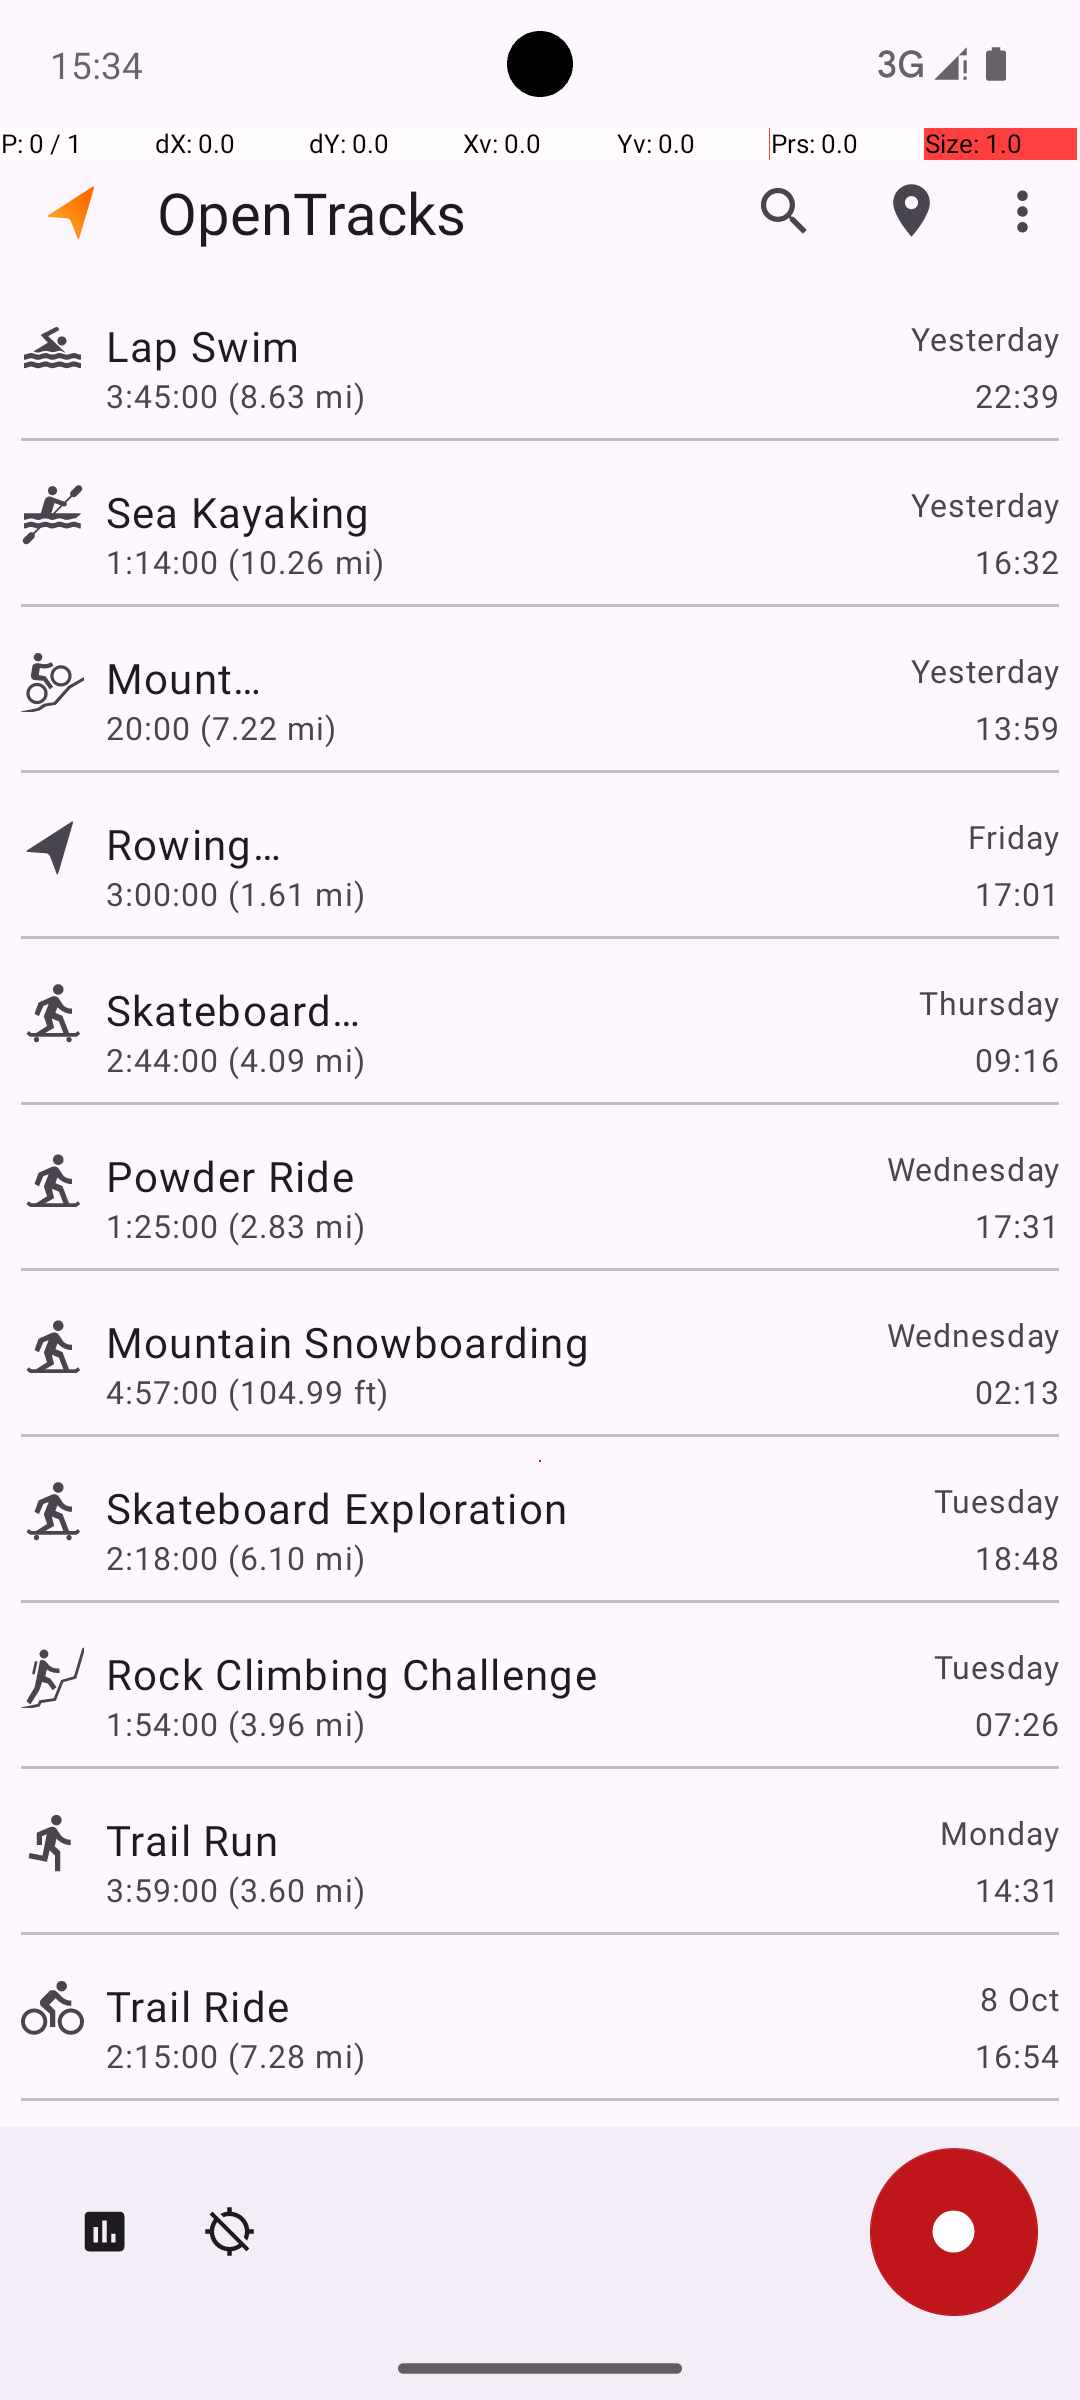 Image resolution: width=1080 pixels, height=2400 pixels. Describe the element at coordinates (1016, 1226) in the screenshot. I see `17:31` at that location.